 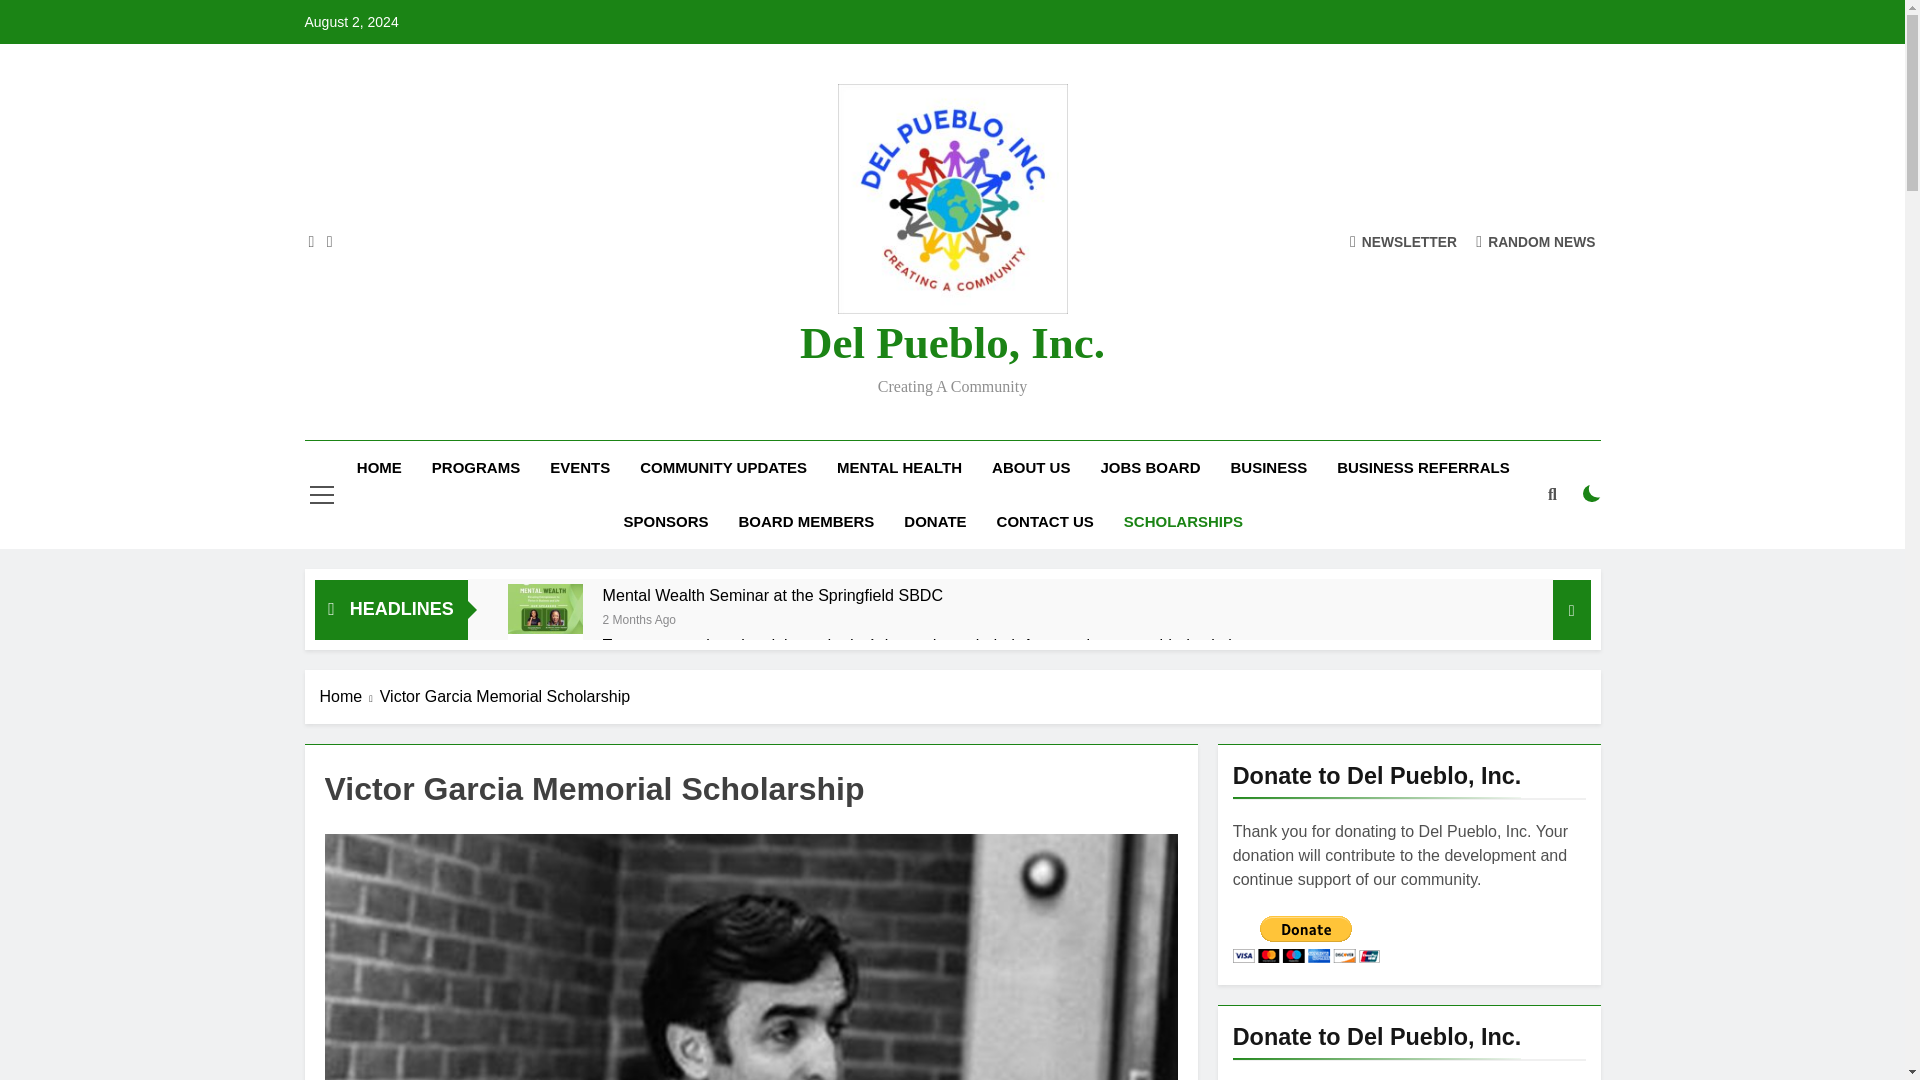 What do you see at coordinates (1423, 467) in the screenshot?
I see `BUSINESS REFERRALS` at bounding box center [1423, 467].